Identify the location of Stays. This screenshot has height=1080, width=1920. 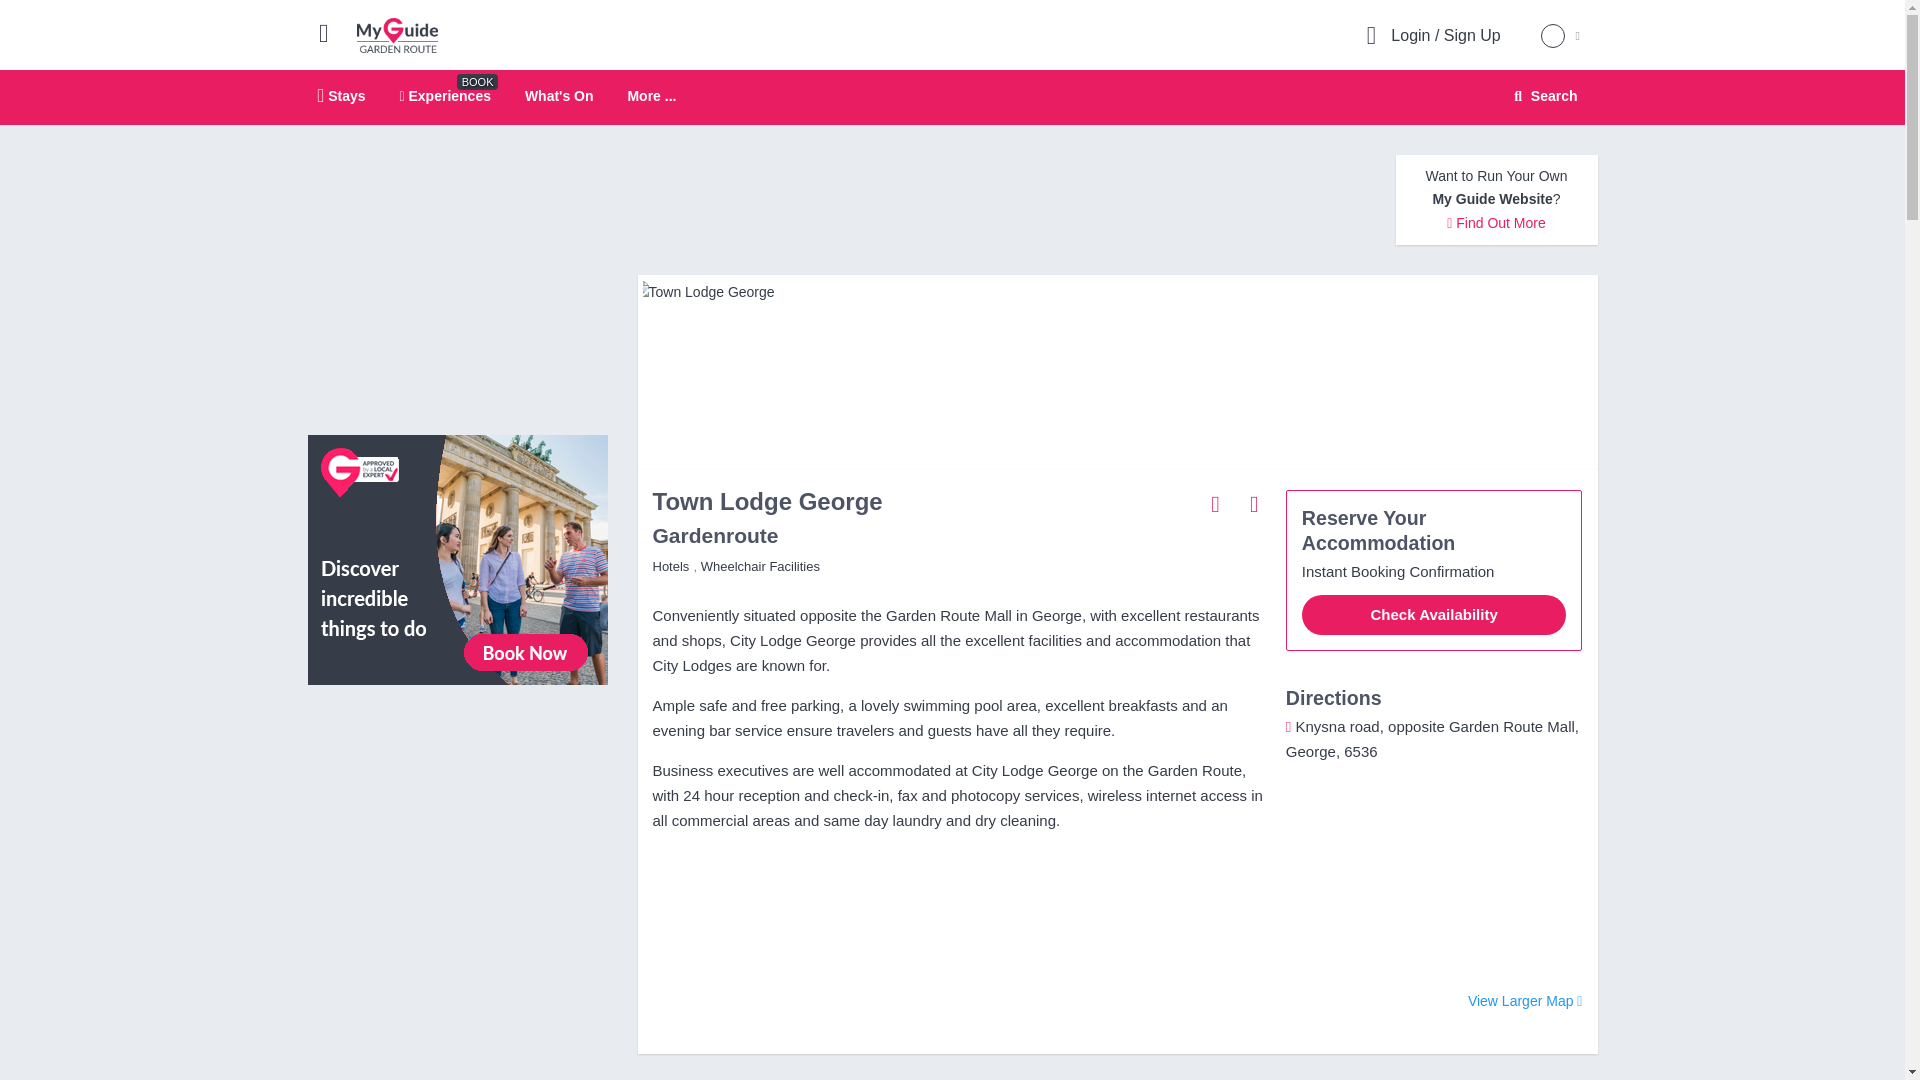
(445, 95).